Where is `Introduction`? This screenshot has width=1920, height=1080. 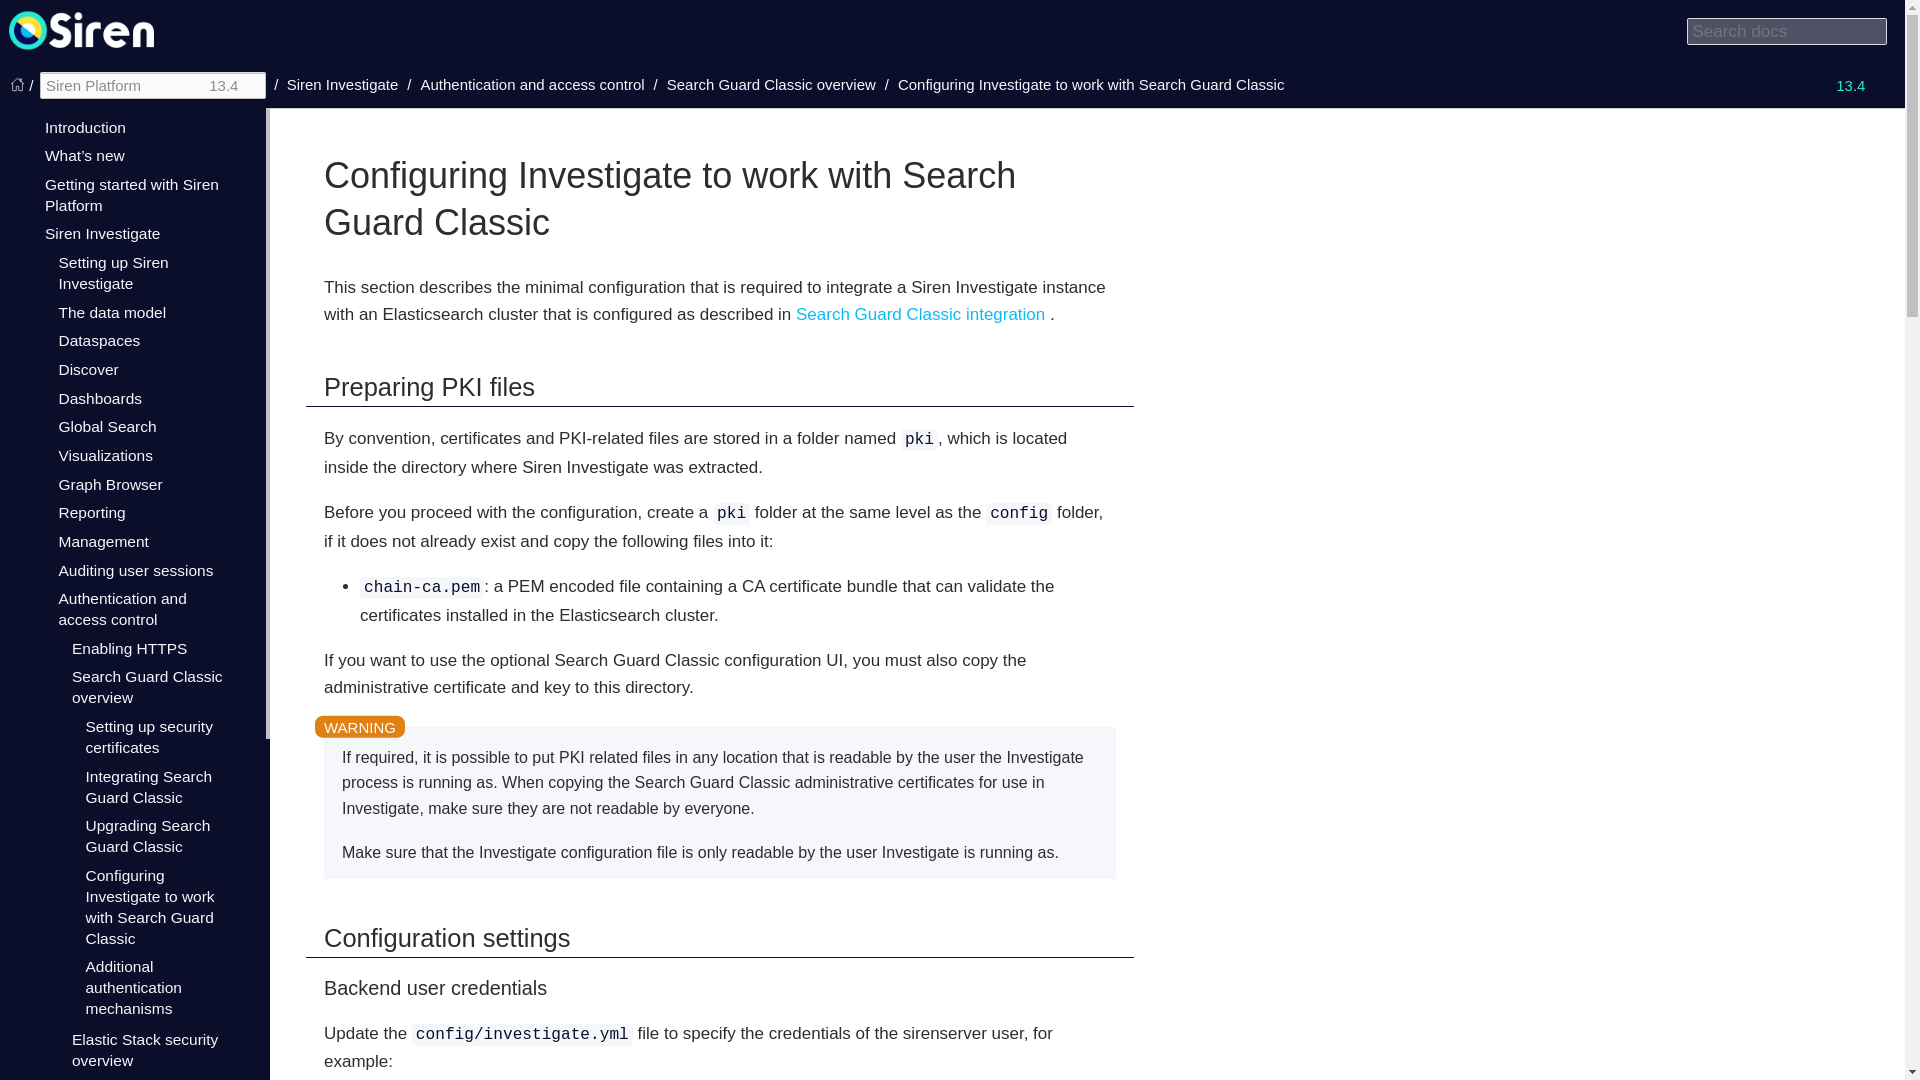 Introduction is located at coordinates (85, 127).